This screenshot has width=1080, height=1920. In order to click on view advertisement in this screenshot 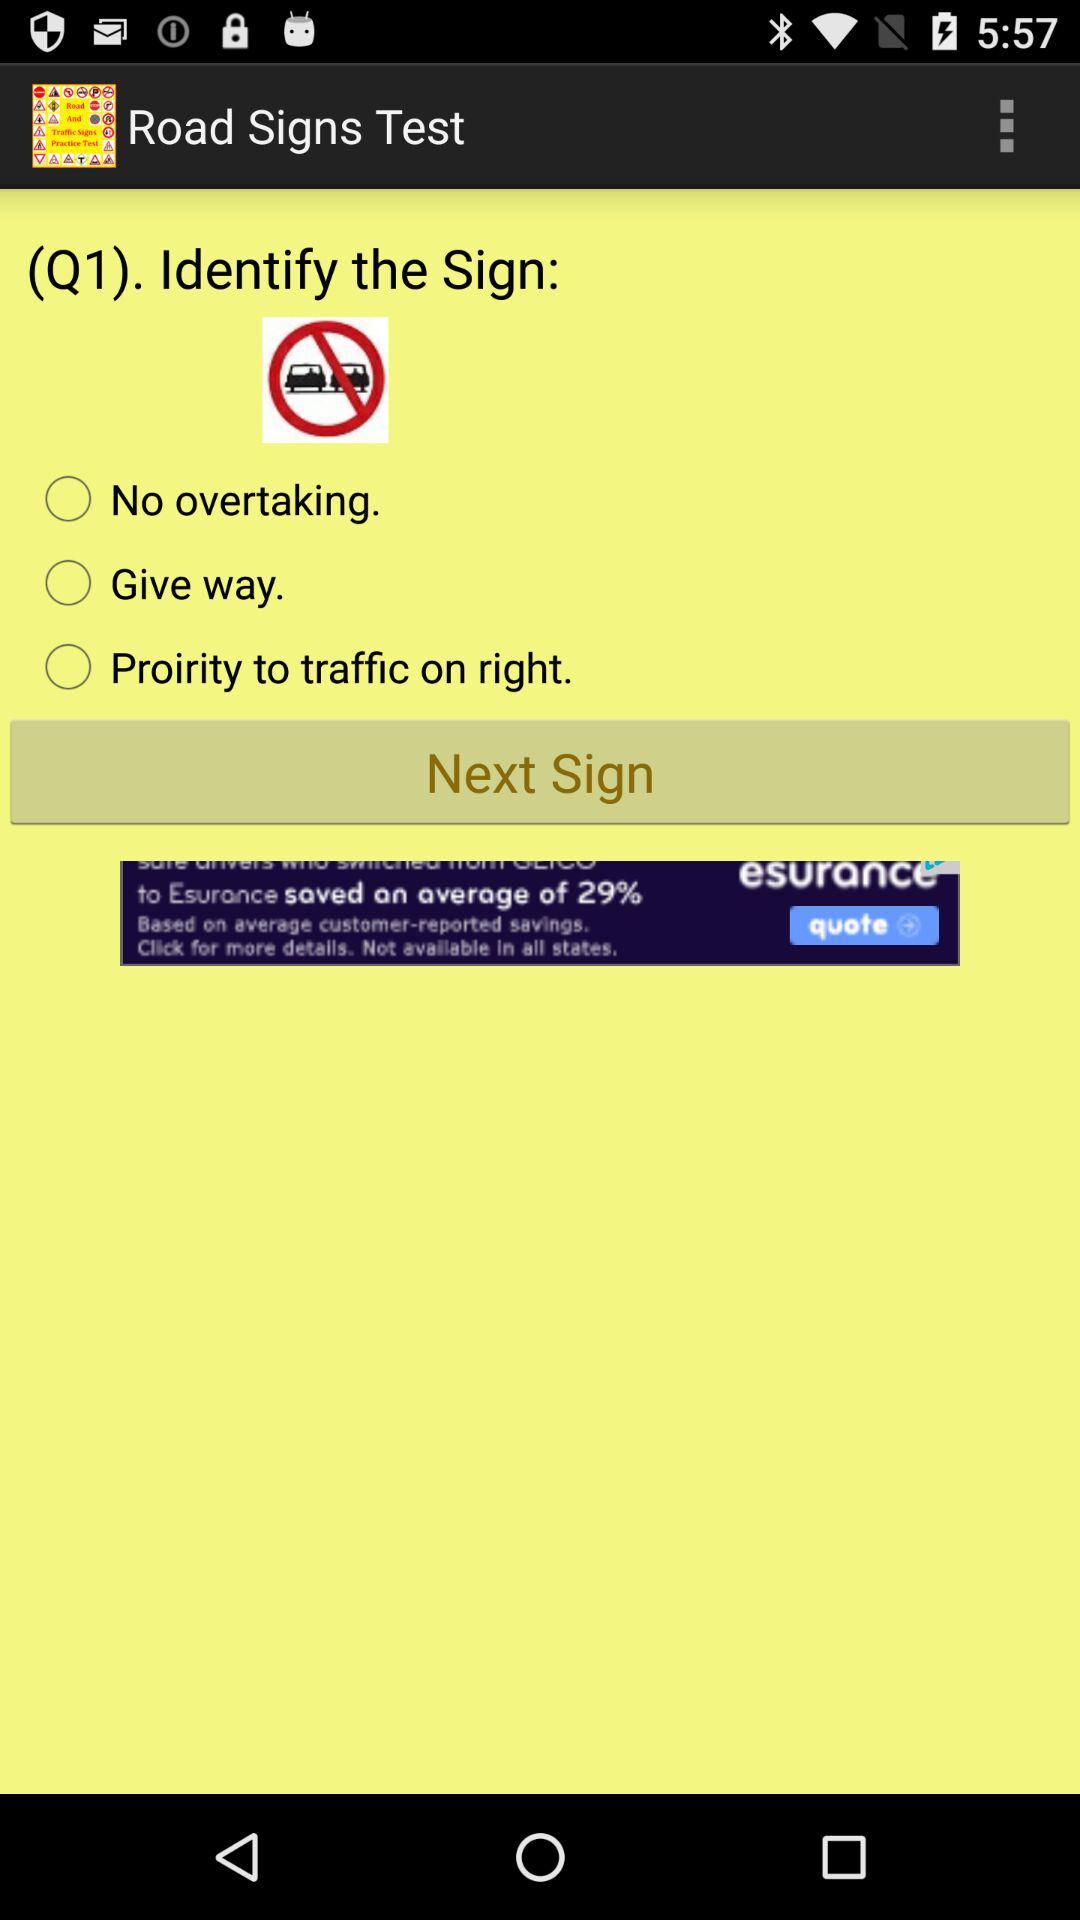, I will do `click(540, 900)`.